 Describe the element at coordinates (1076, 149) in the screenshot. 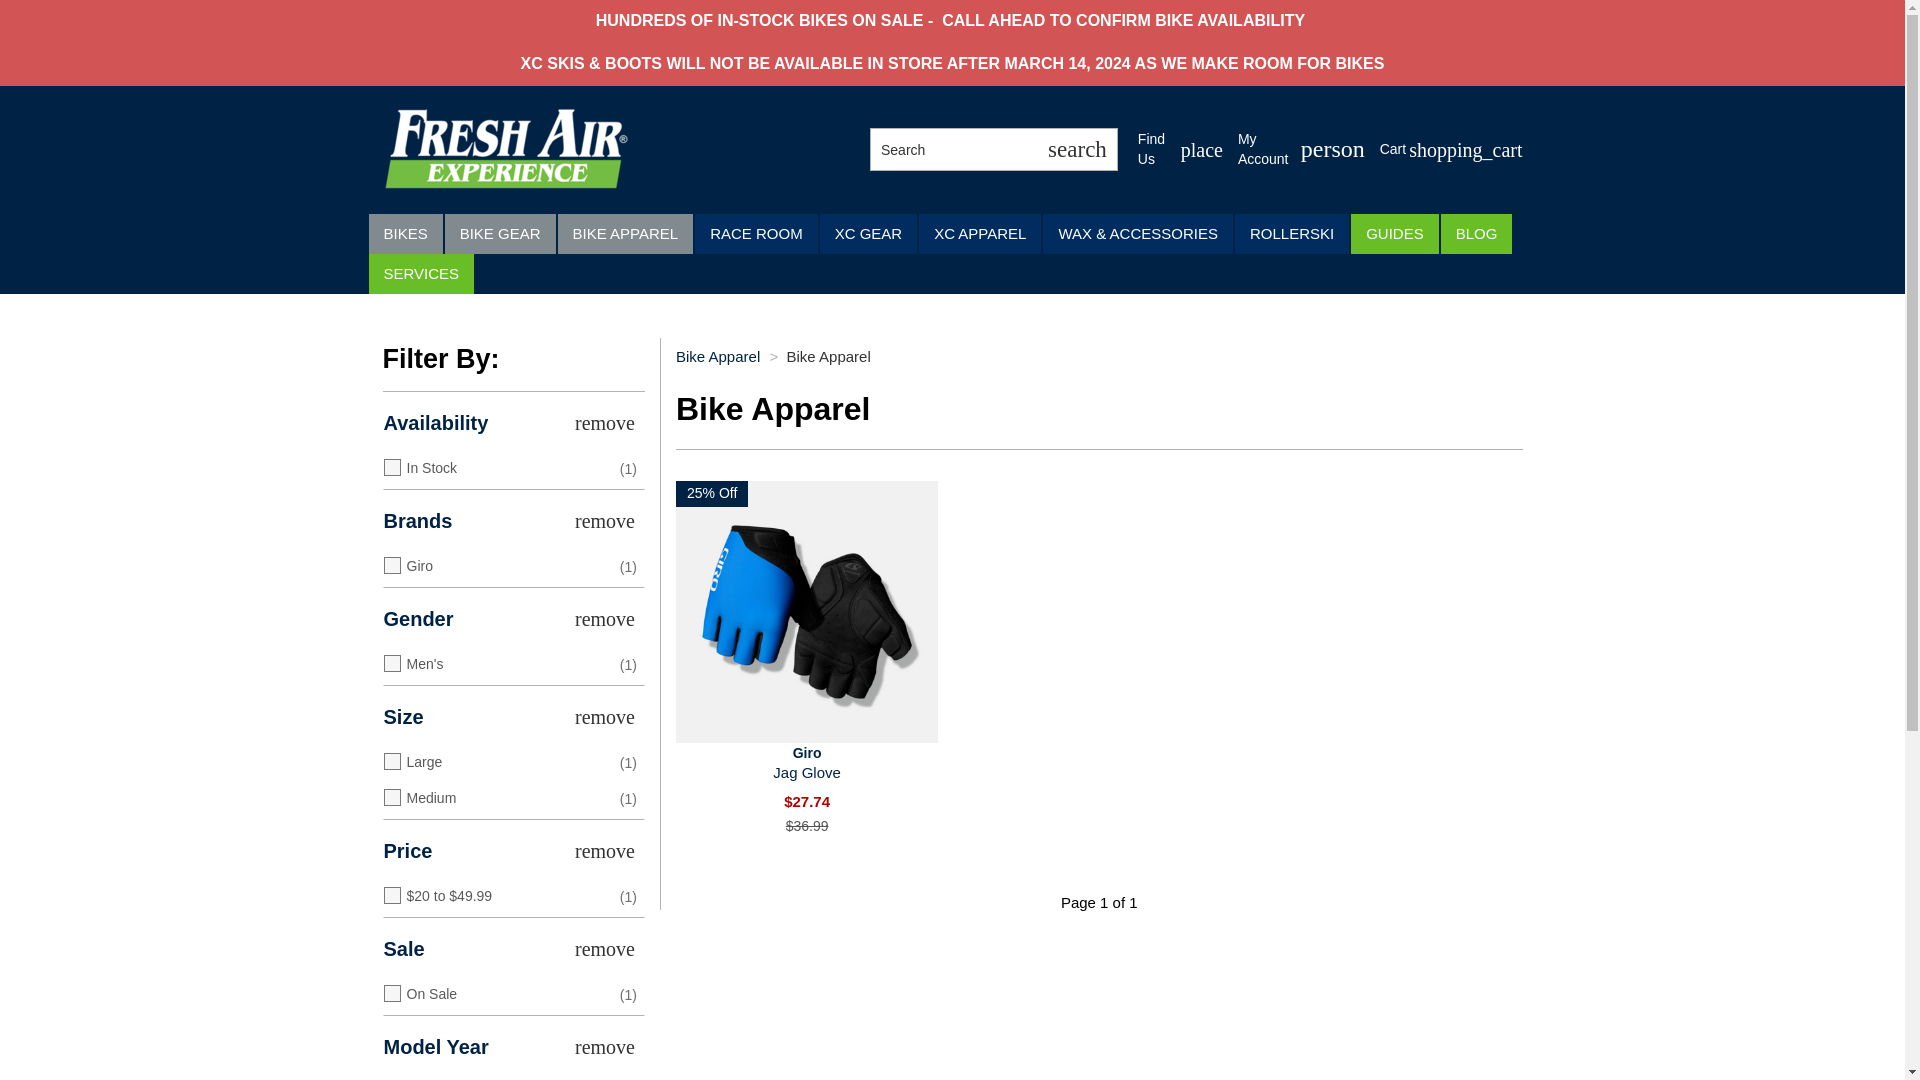

I see `Search` at that location.